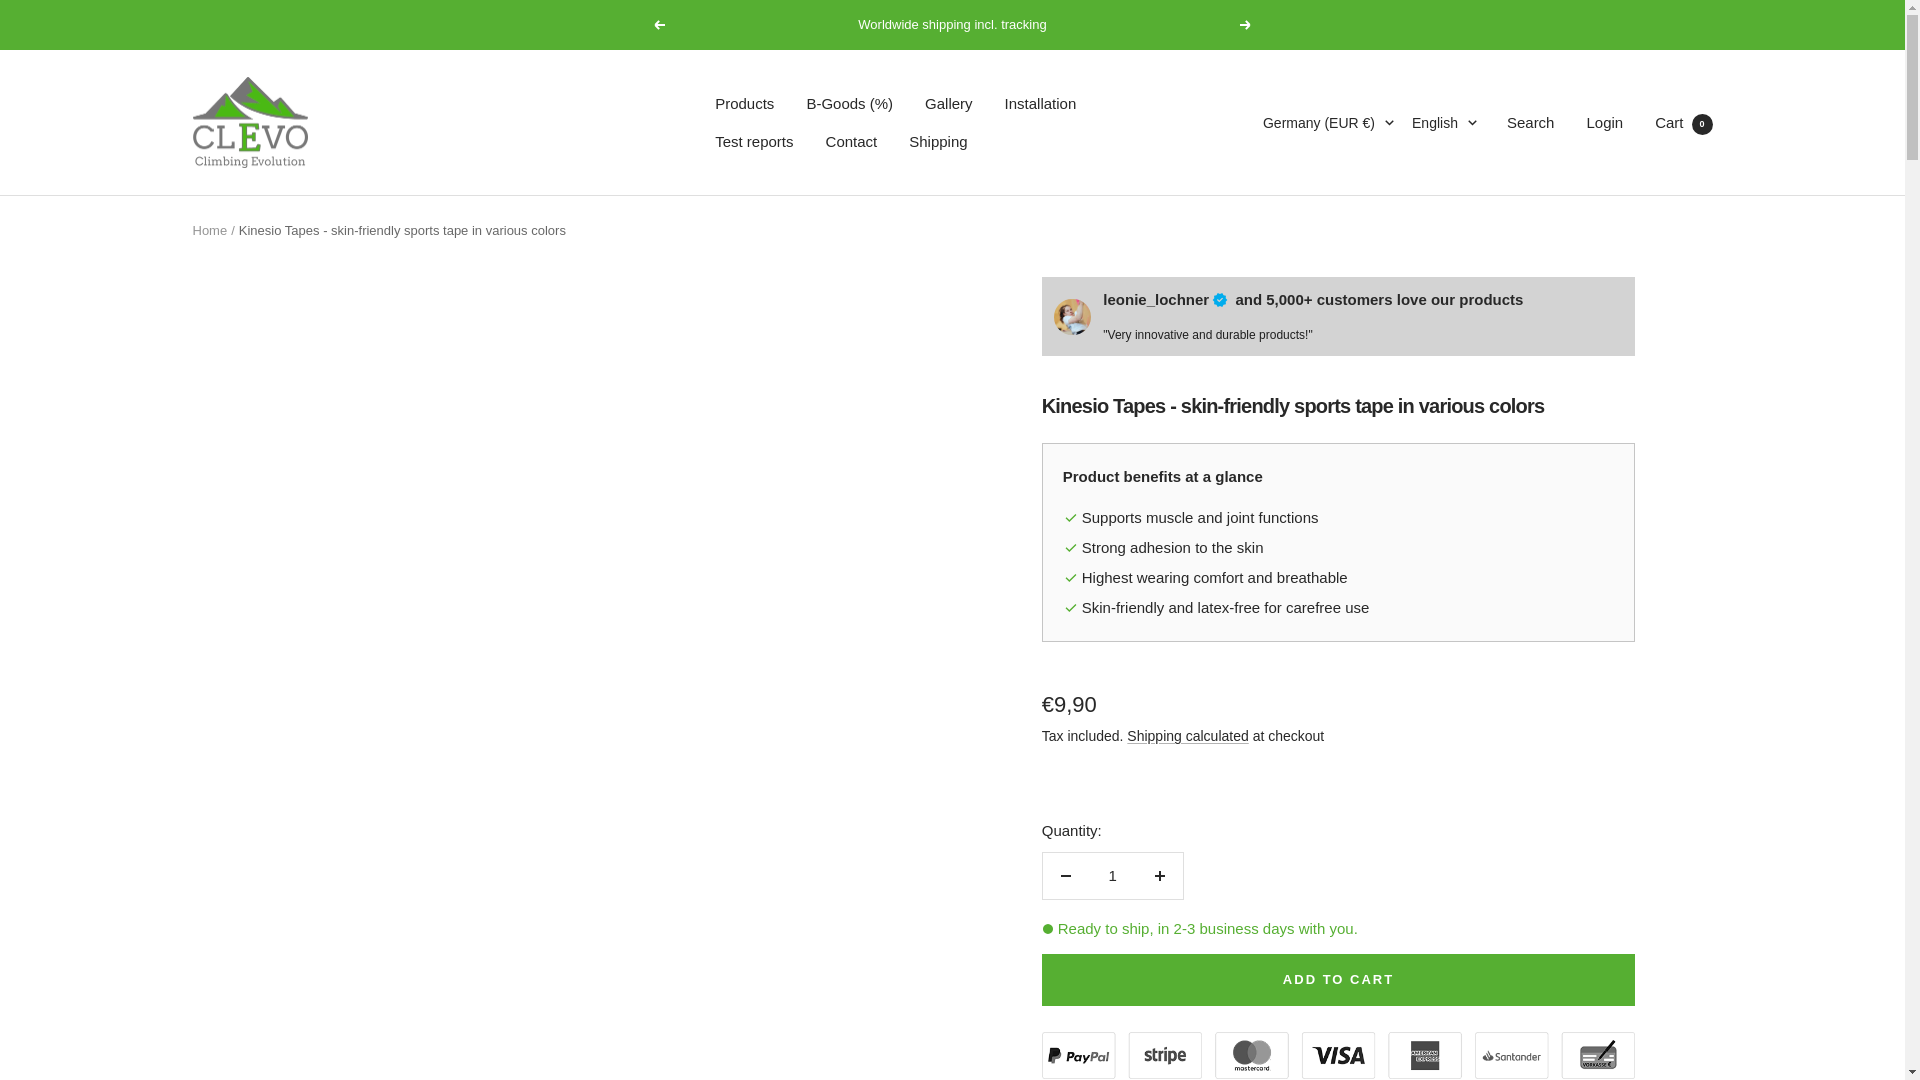 This screenshot has width=1920, height=1080. Describe the element at coordinates (1253, 587) in the screenshot. I see `CN` at that location.